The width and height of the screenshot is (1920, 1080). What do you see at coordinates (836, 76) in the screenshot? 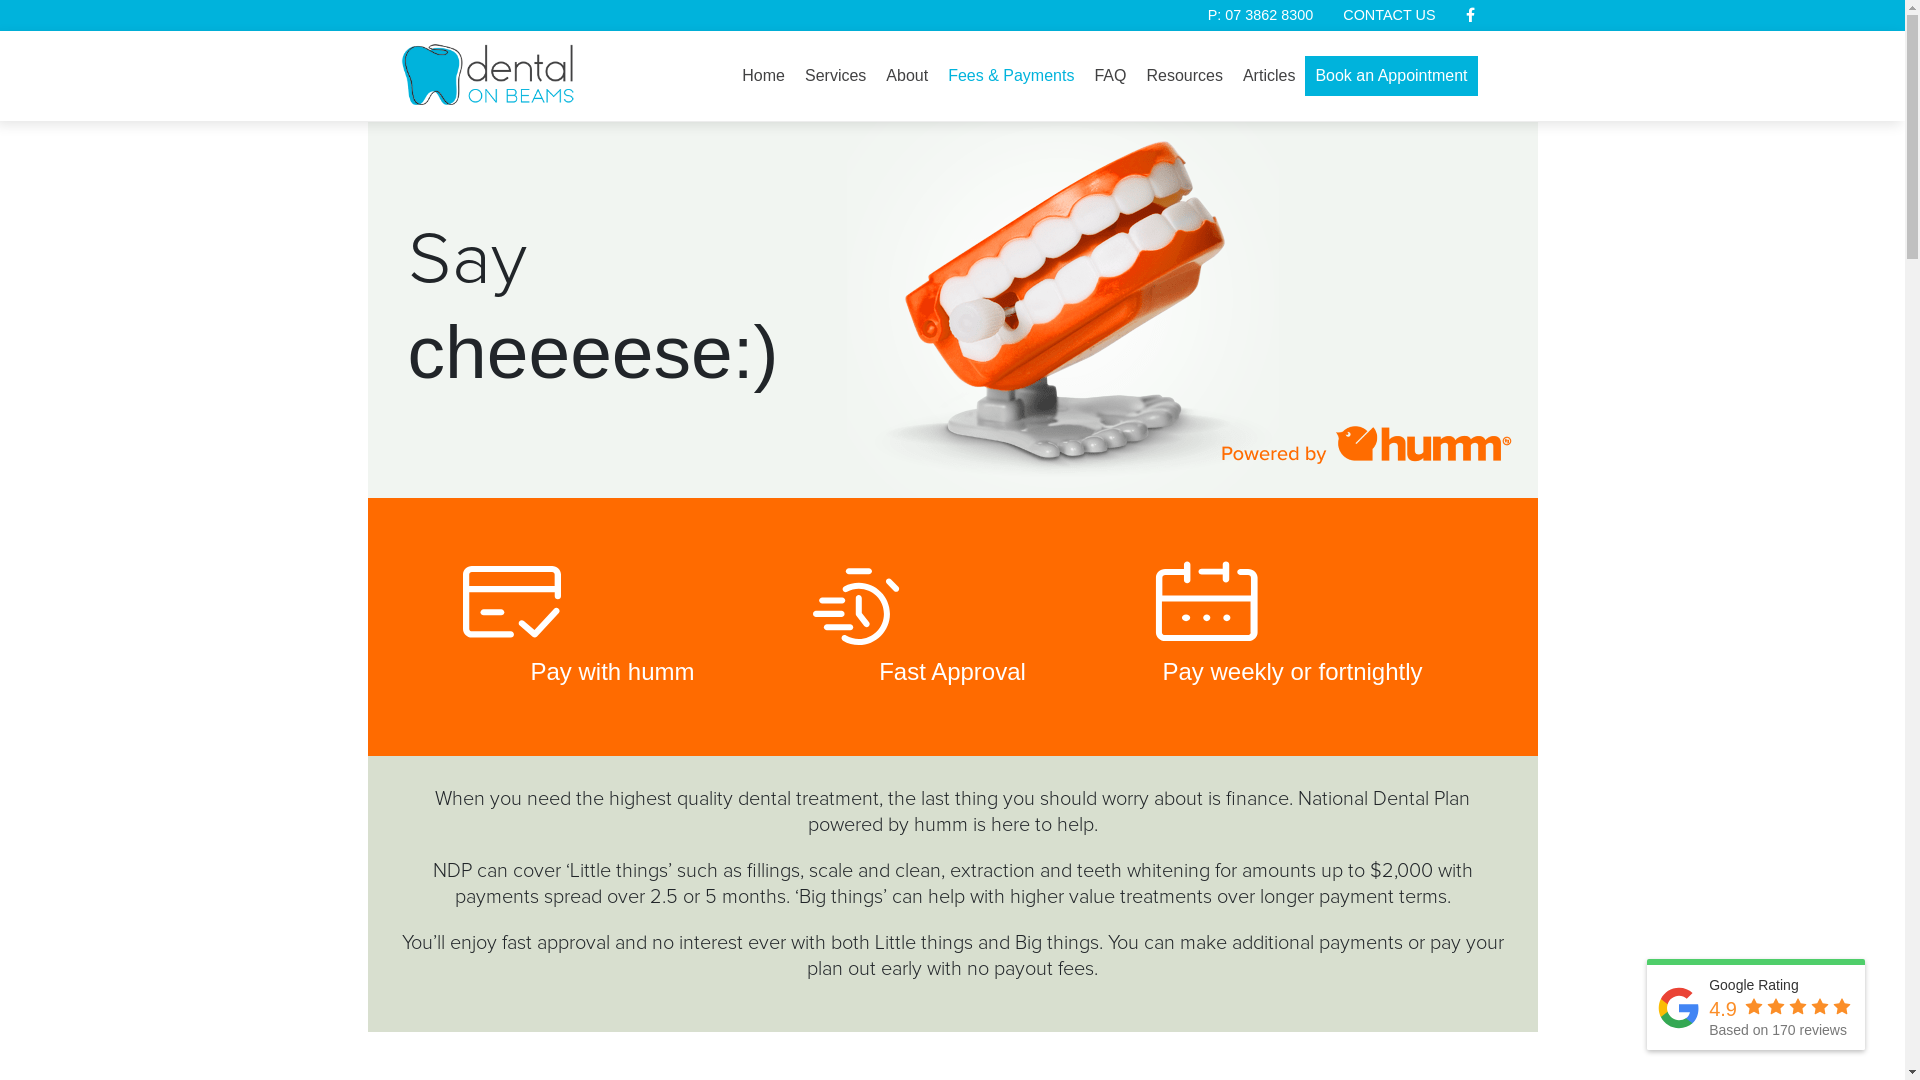
I see `Services` at bounding box center [836, 76].